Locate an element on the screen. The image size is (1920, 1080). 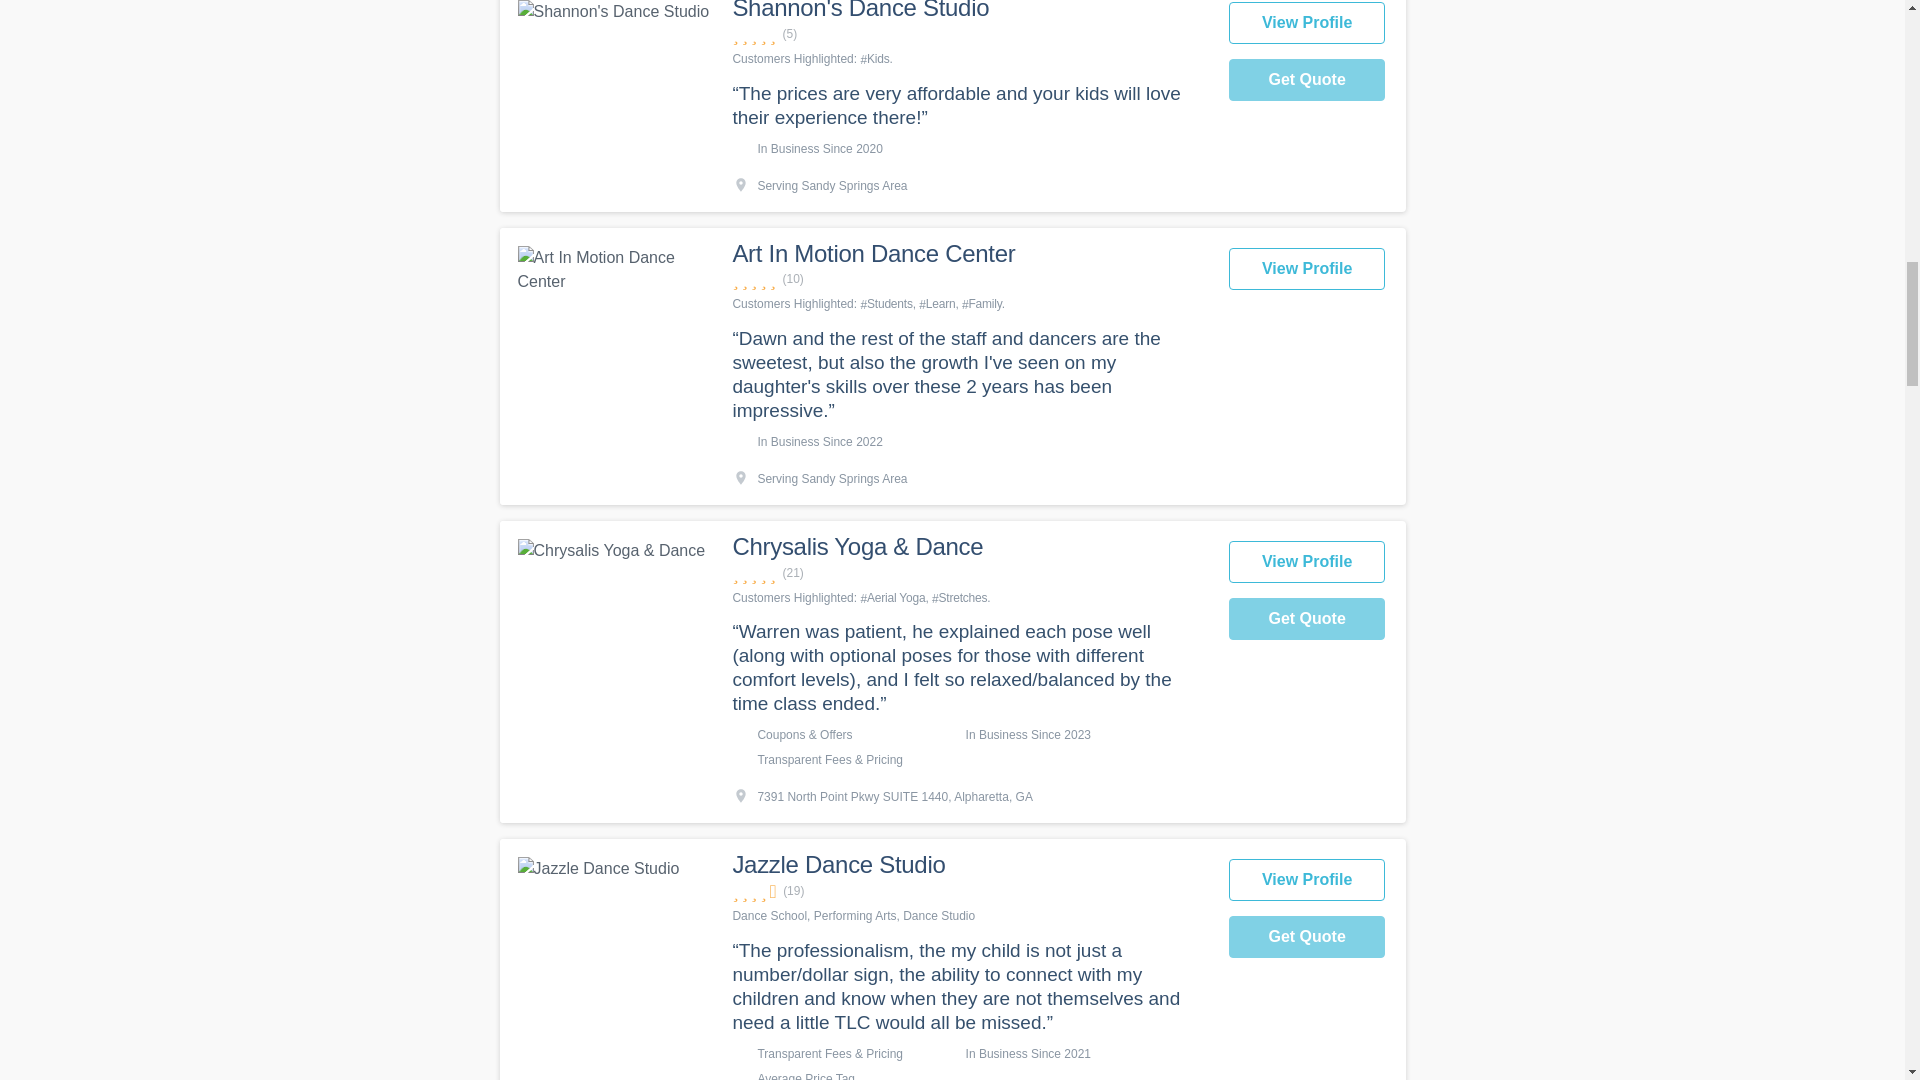
5.0 is located at coordinates (969, 573).